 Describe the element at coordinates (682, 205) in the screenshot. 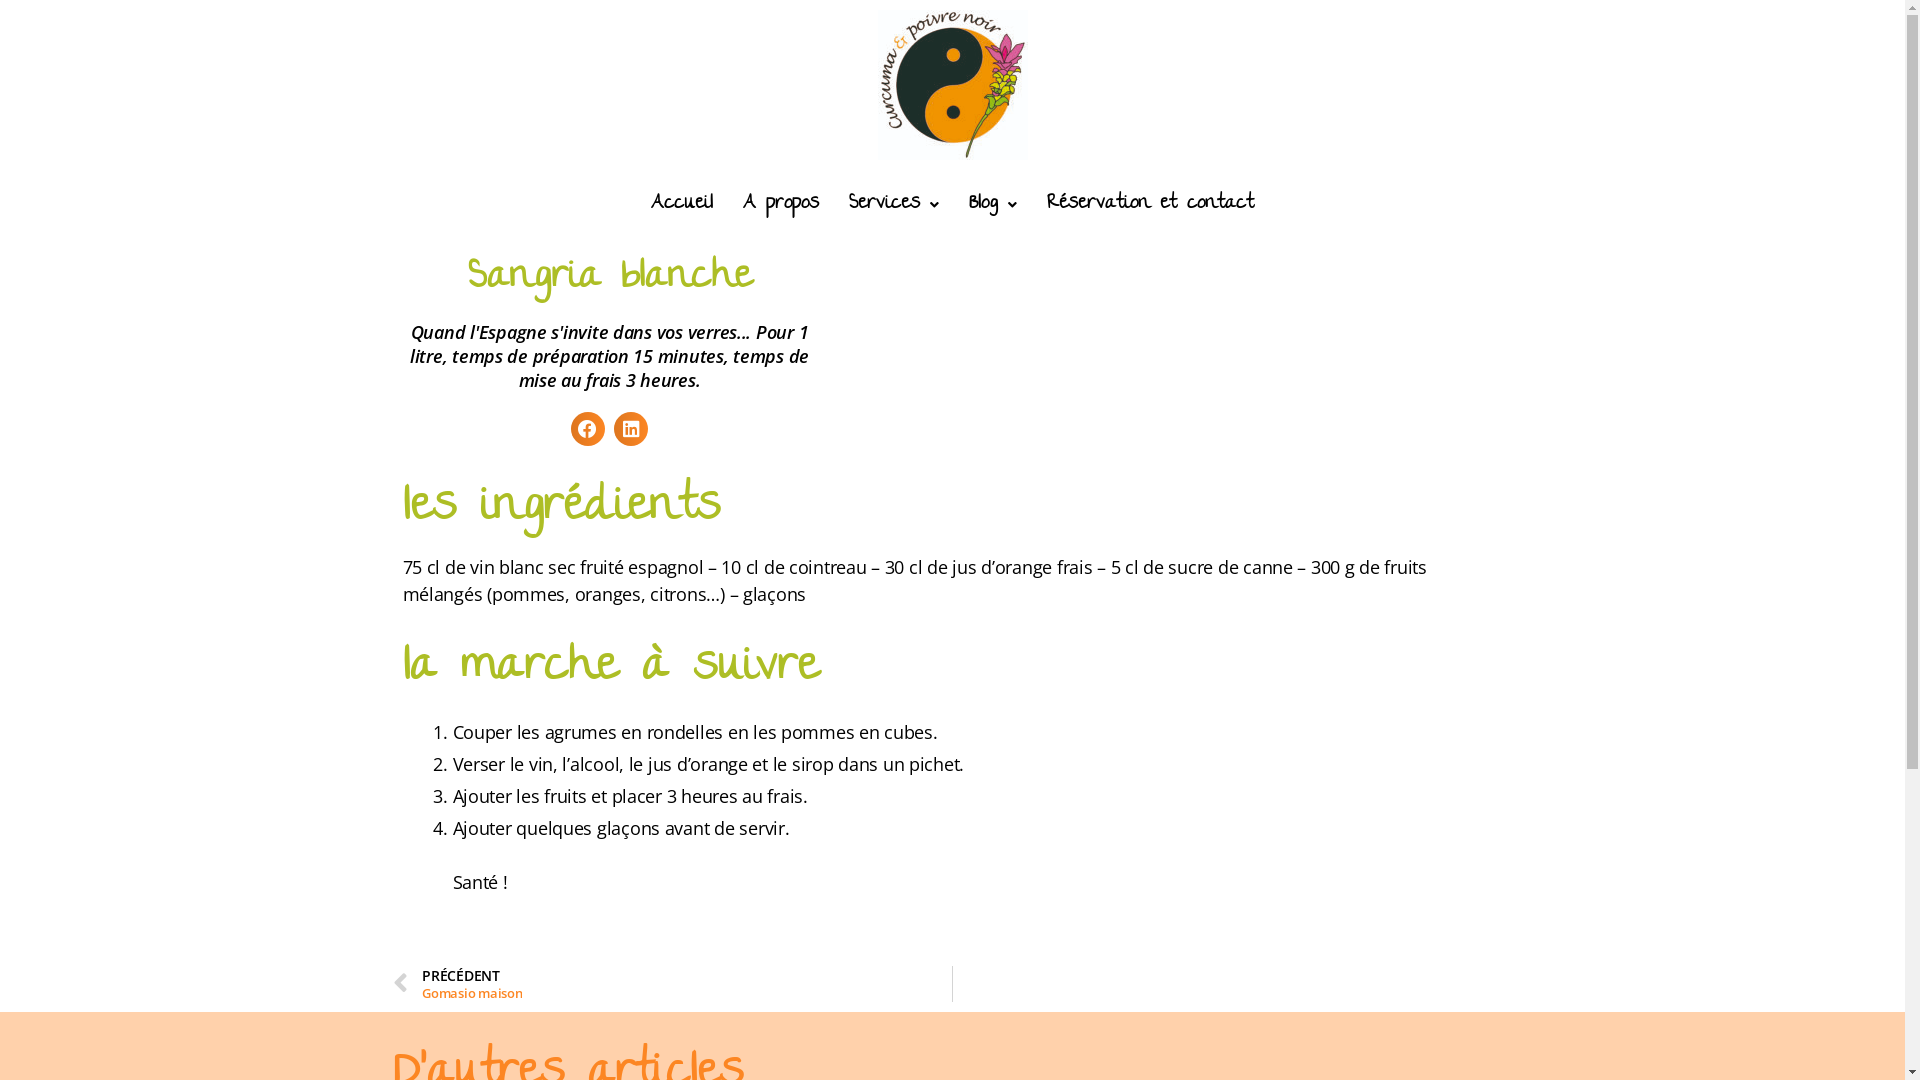

I see `Accueil` at that location.